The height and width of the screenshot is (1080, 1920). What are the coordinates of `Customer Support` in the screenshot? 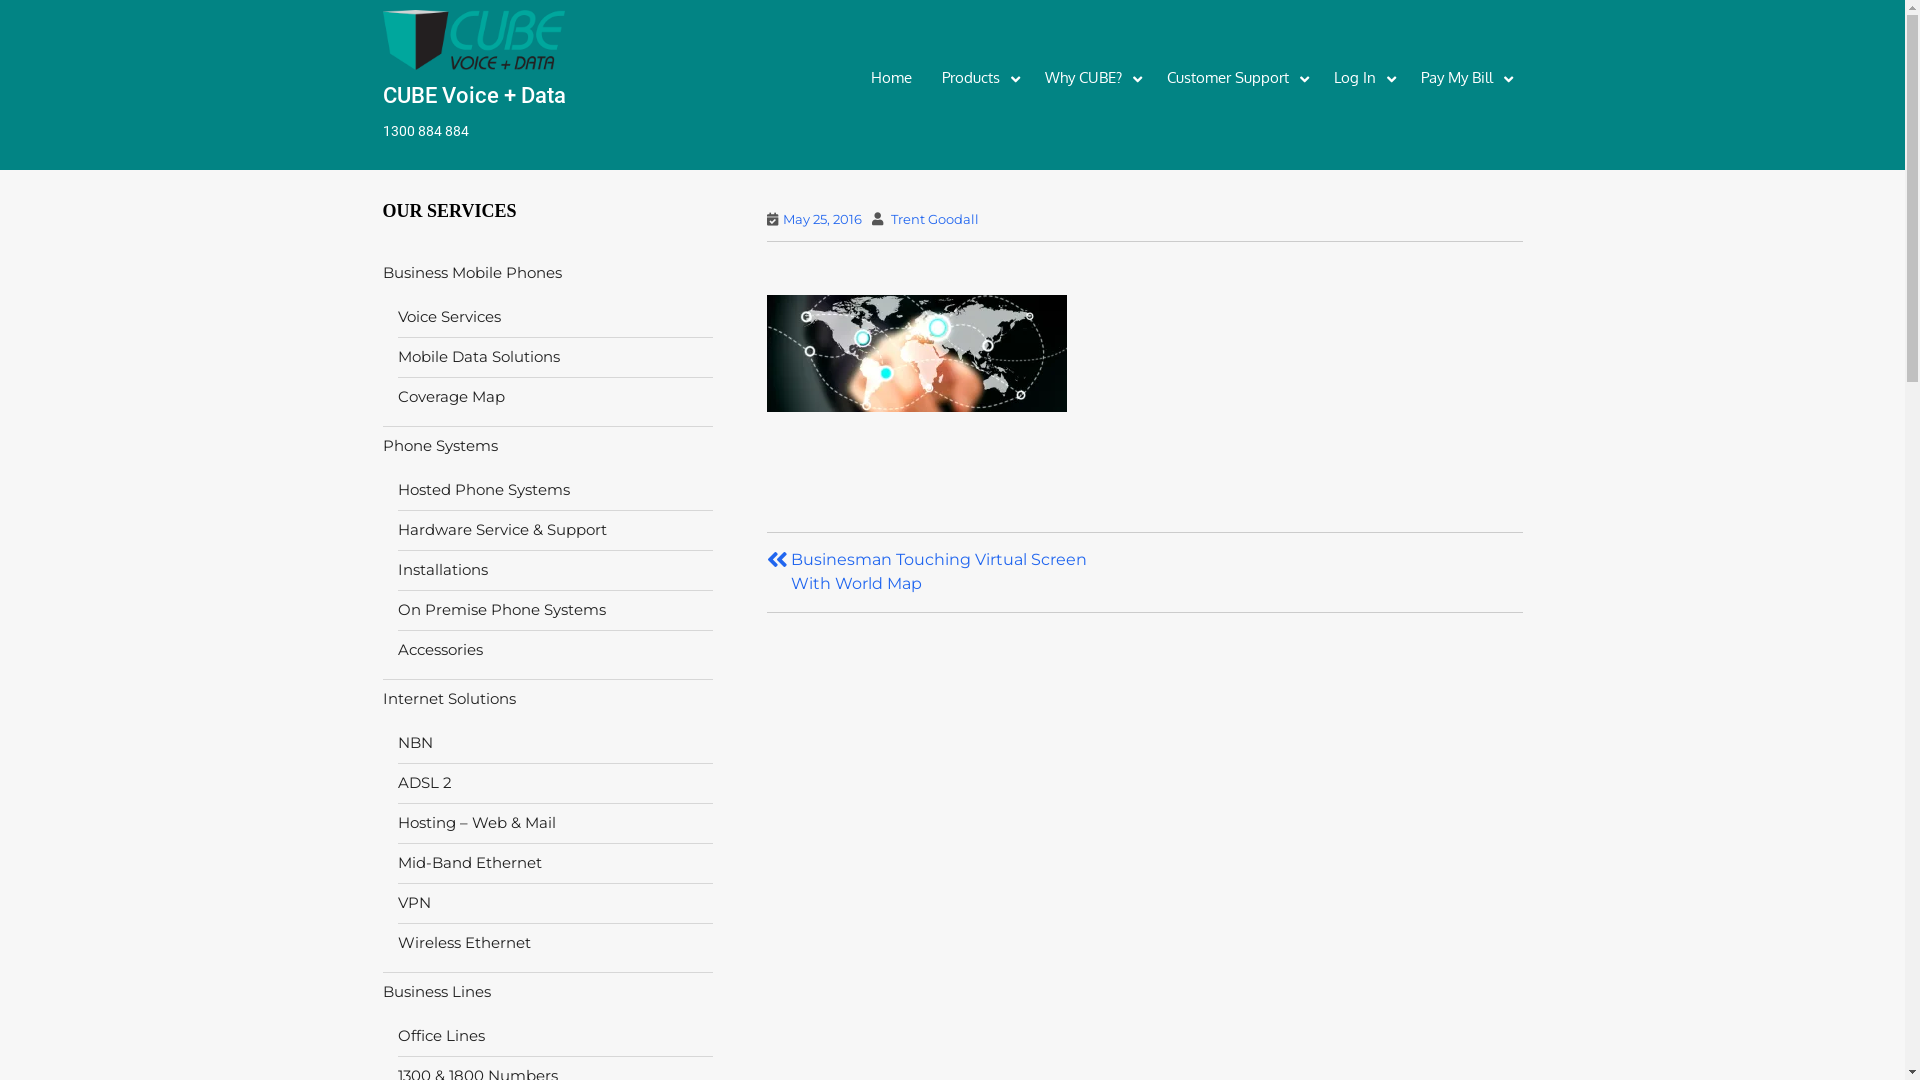 It's located at (1236, 78).